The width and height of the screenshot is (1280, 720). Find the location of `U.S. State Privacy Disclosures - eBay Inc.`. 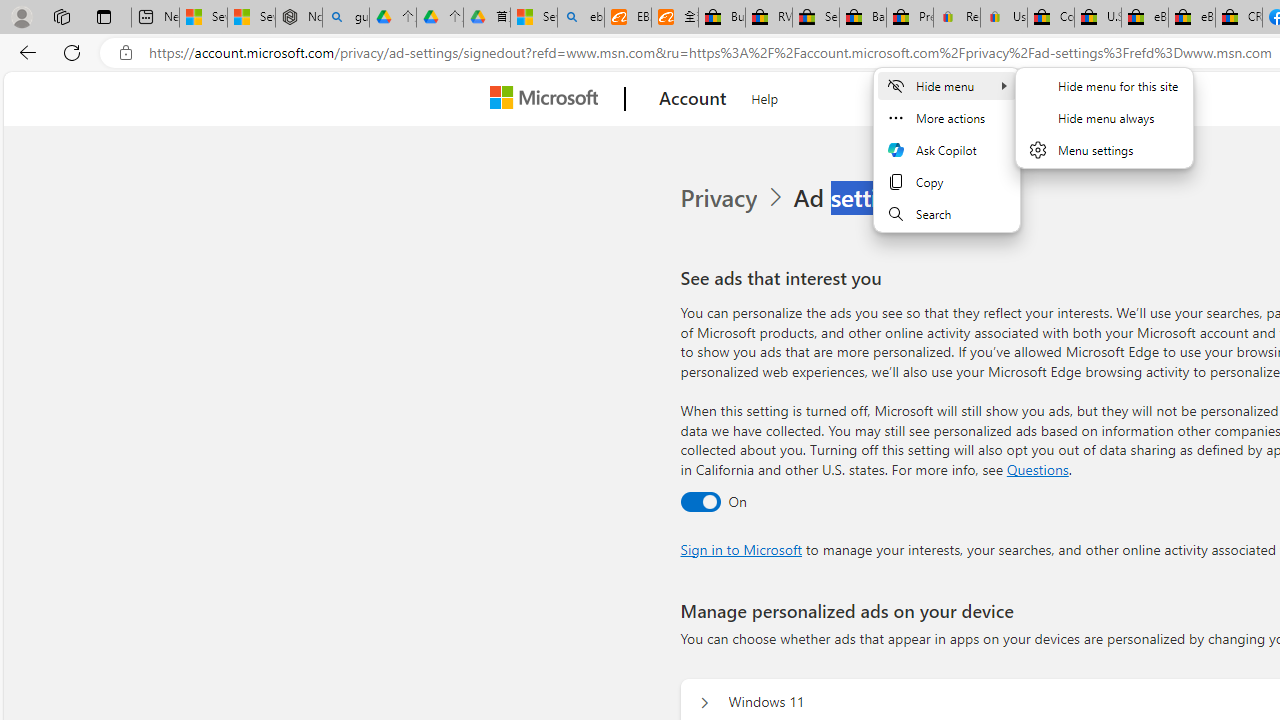

U.S. State Privacy Disclosures - eBay Inc. is located at coordinates (1098, 18).